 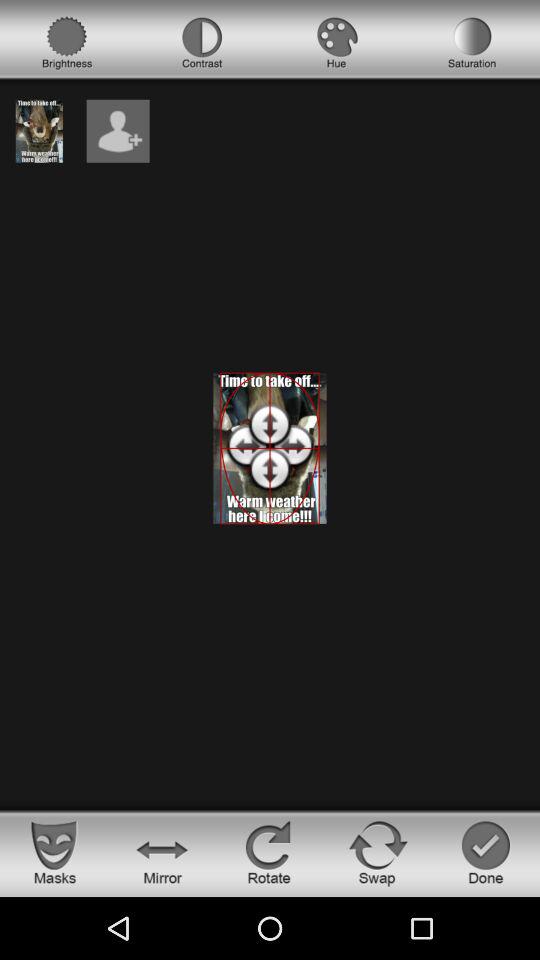 What do you see at coordinates (378, 852) in the screenshot?
I see `swap` at bounding box center [378, 852].